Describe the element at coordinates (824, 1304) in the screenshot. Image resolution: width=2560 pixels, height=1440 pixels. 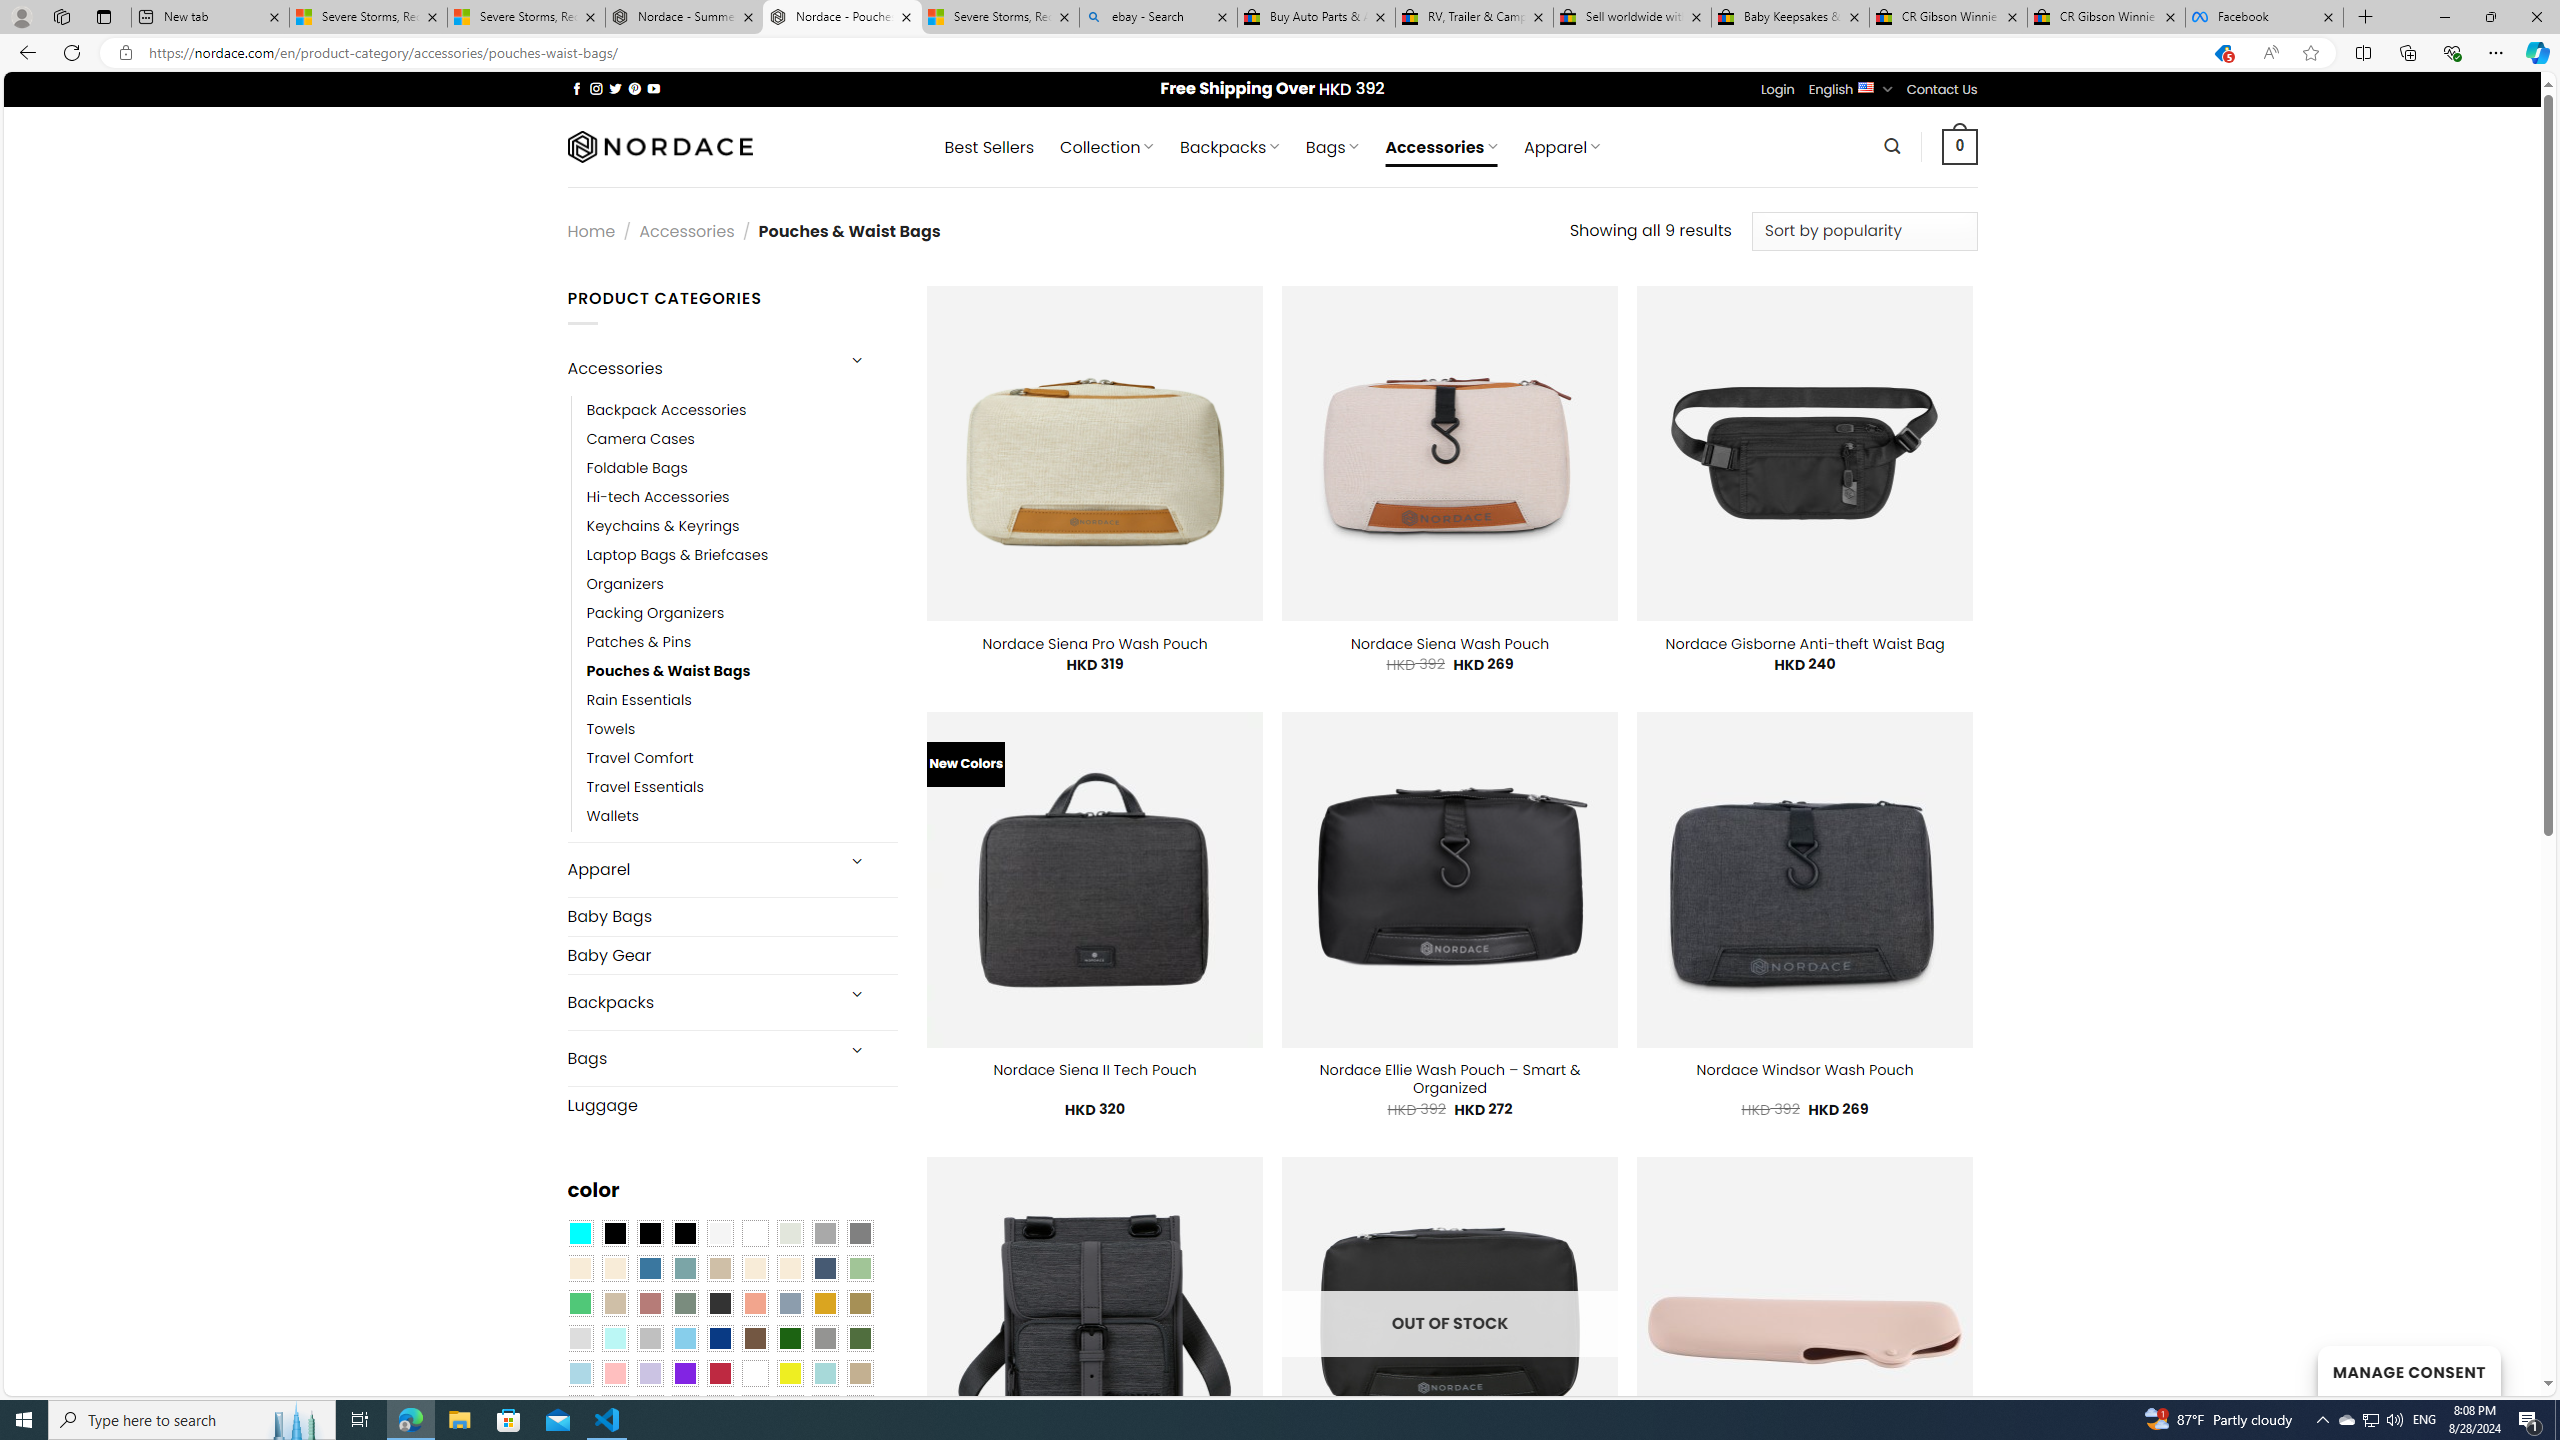
I see `Gold` at that location.